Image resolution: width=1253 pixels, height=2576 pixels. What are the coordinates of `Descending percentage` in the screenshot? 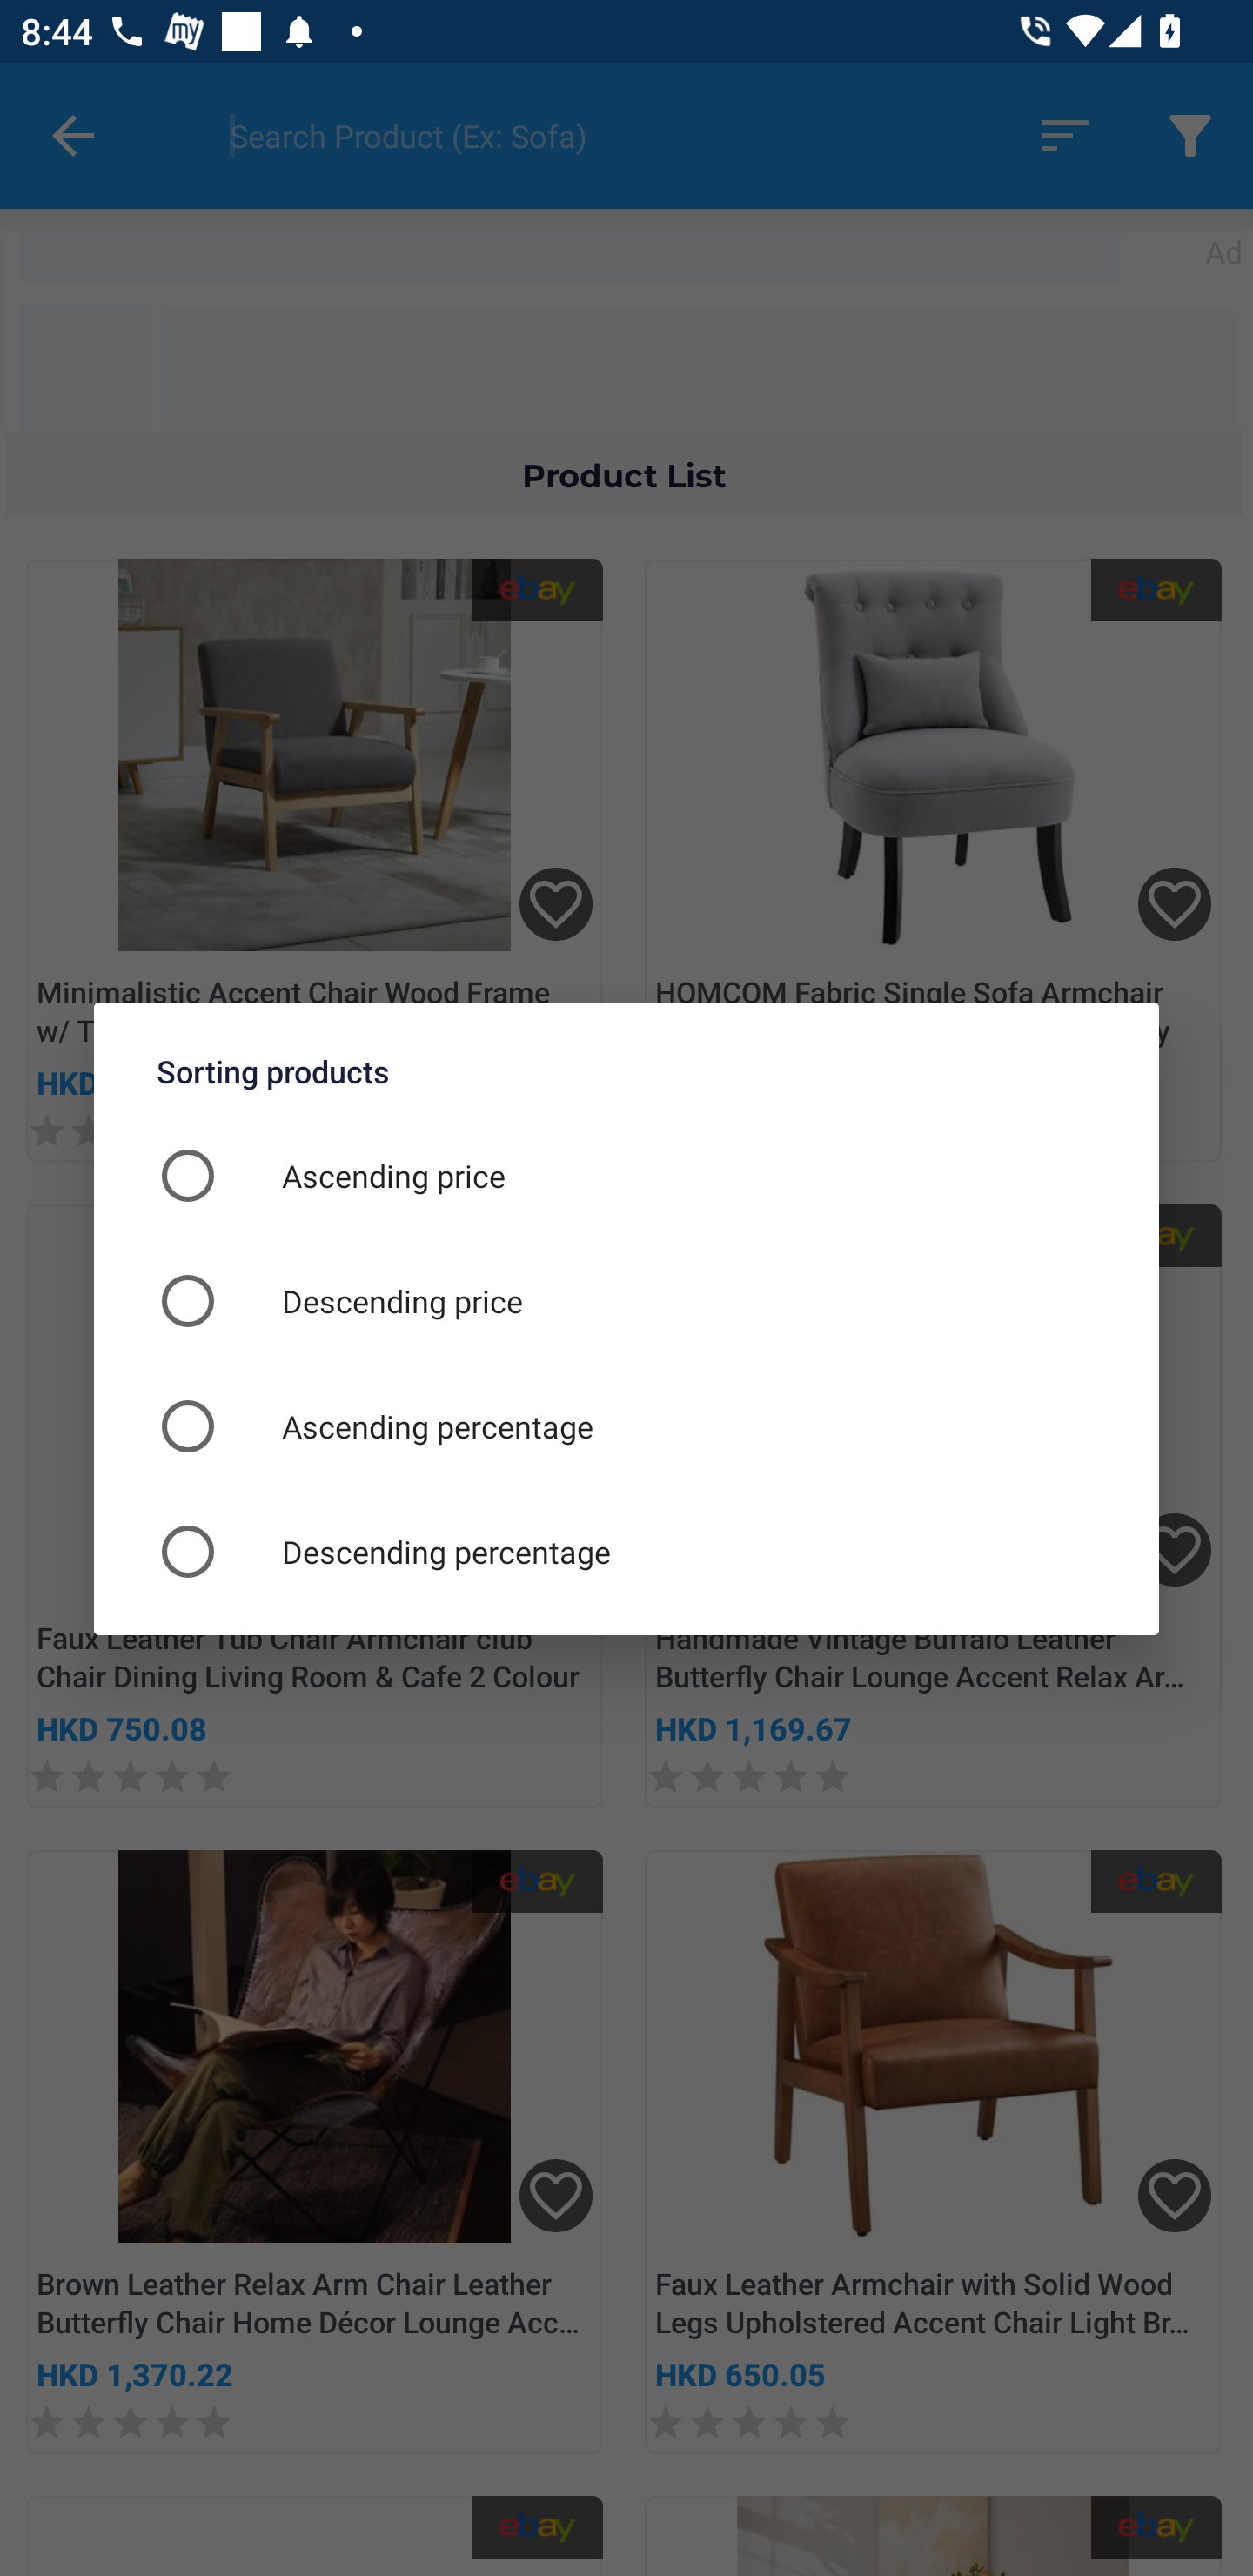 It's located at (626, 1551).